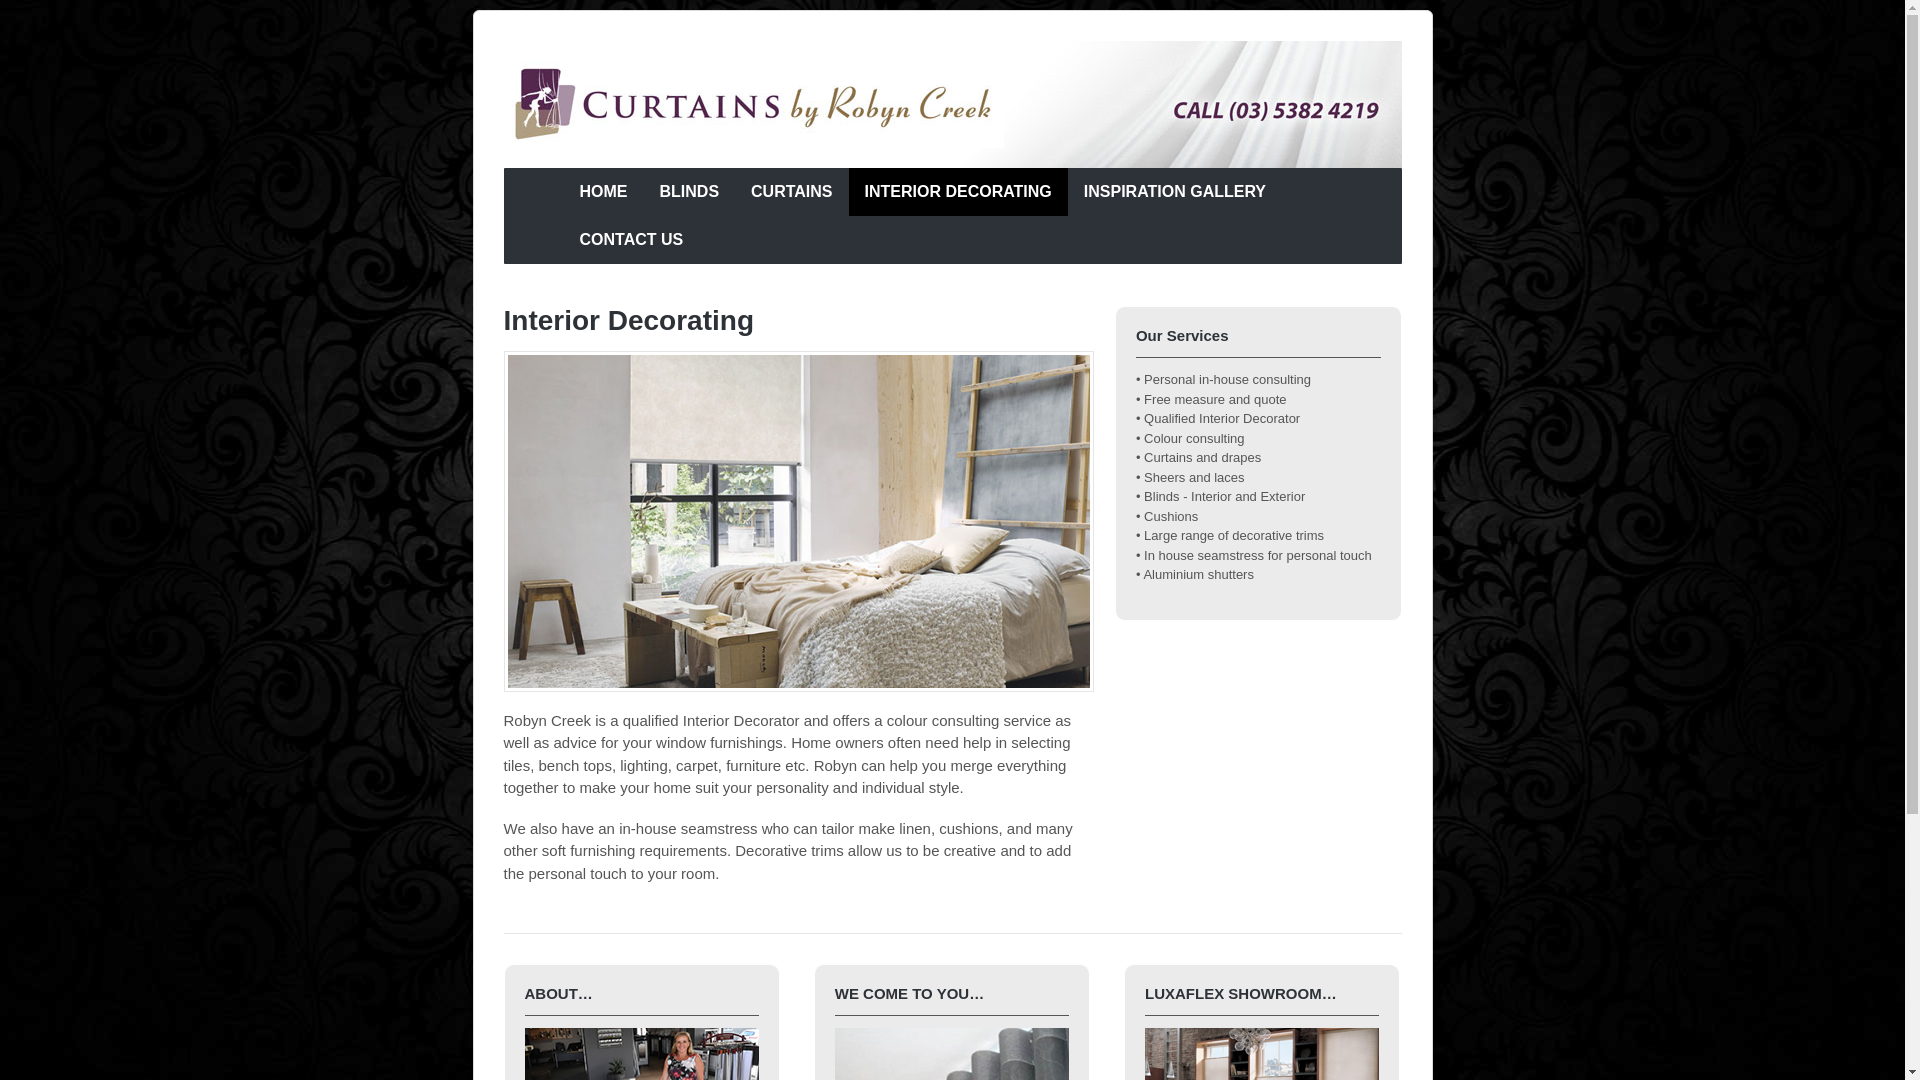  I want to click on BLINDS, so click(690, 192).